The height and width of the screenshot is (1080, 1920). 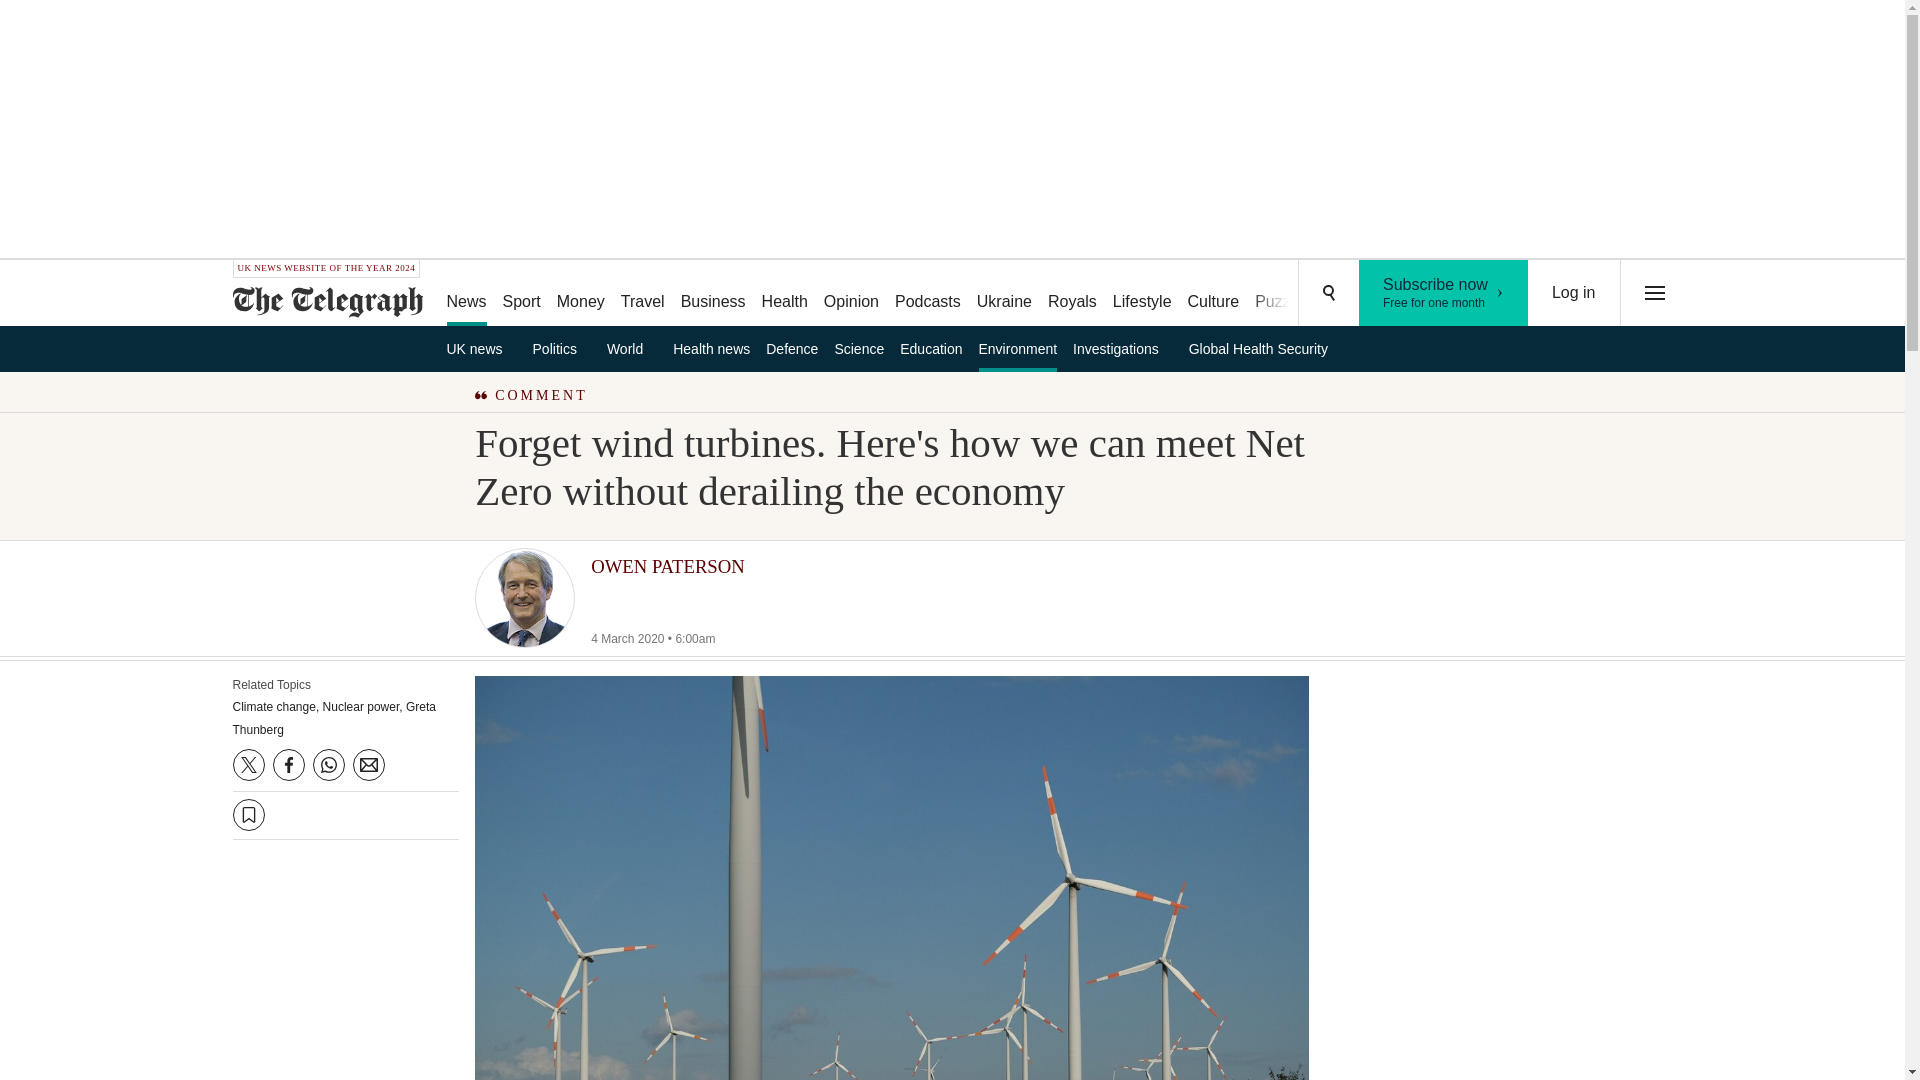 I want to click on World, so click(x=632, y=348).